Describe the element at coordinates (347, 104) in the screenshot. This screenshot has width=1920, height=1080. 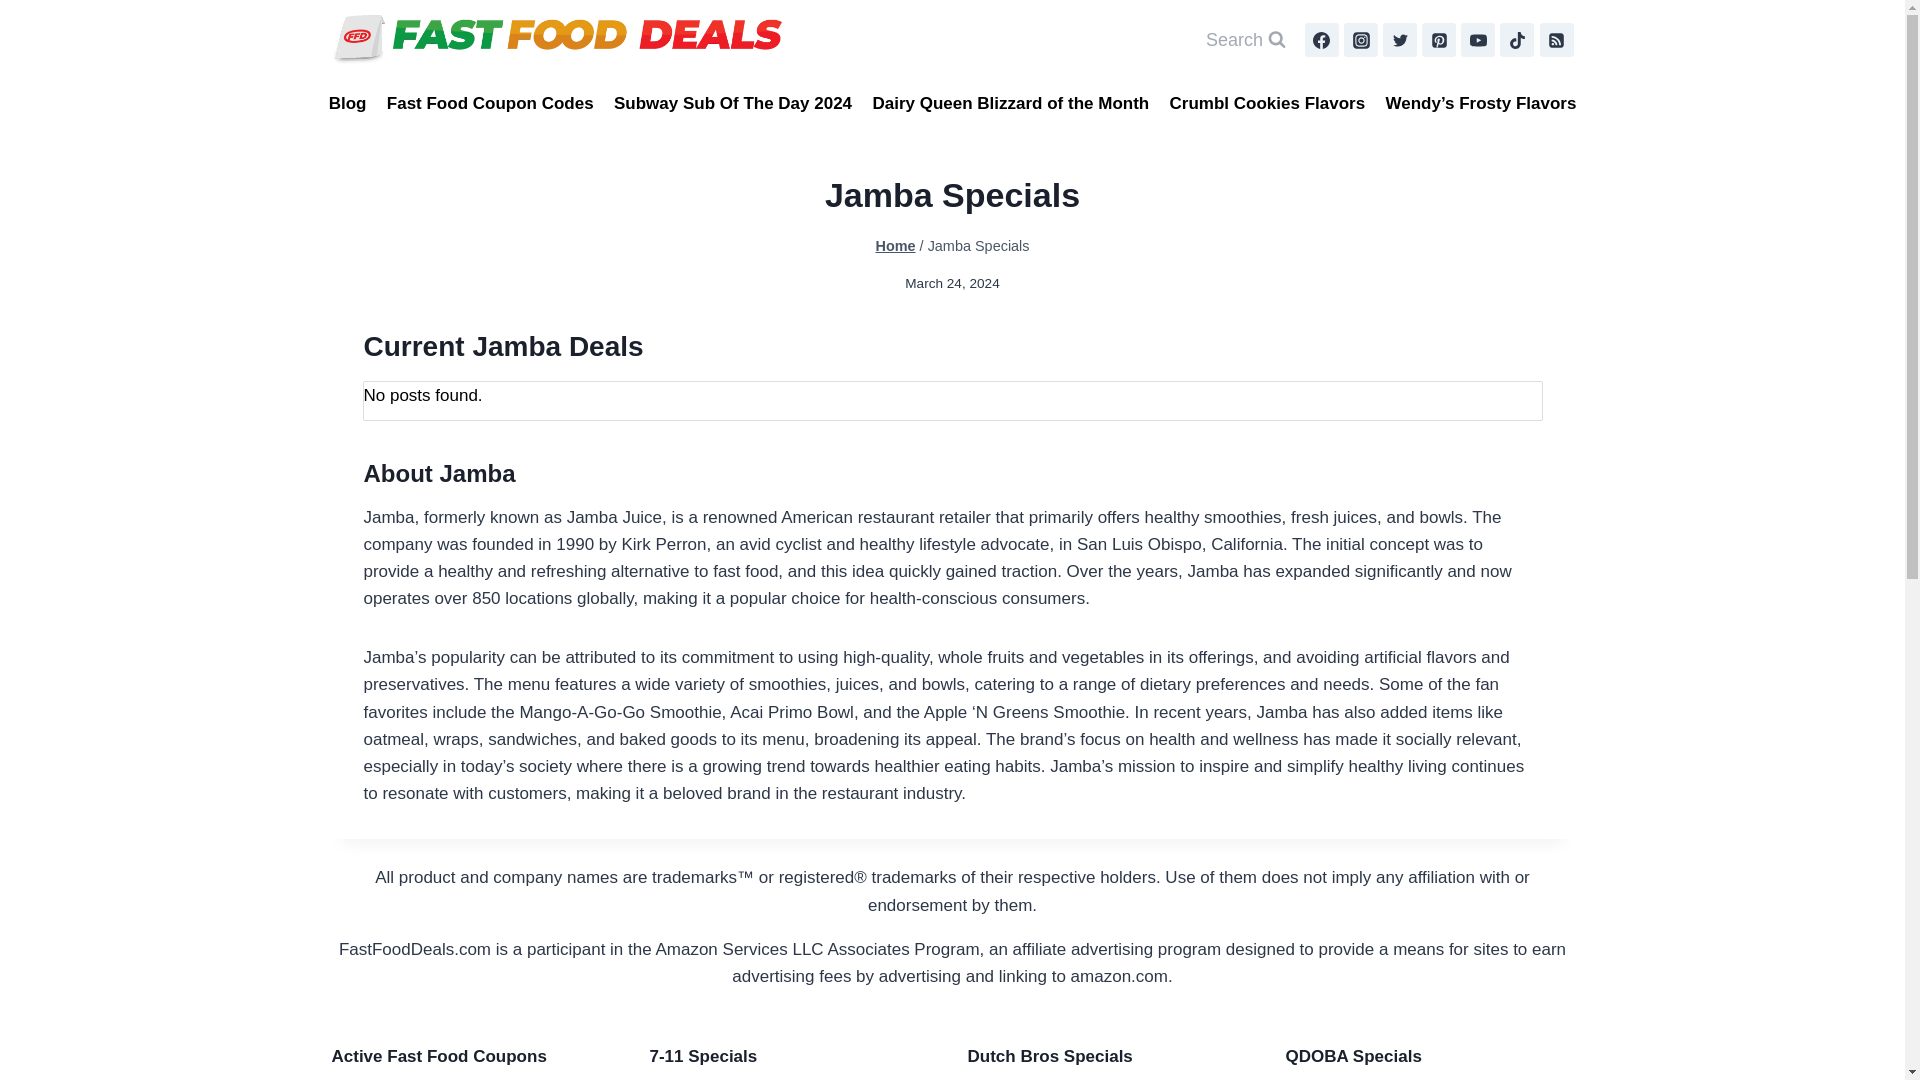
I see `Blog` at that location.